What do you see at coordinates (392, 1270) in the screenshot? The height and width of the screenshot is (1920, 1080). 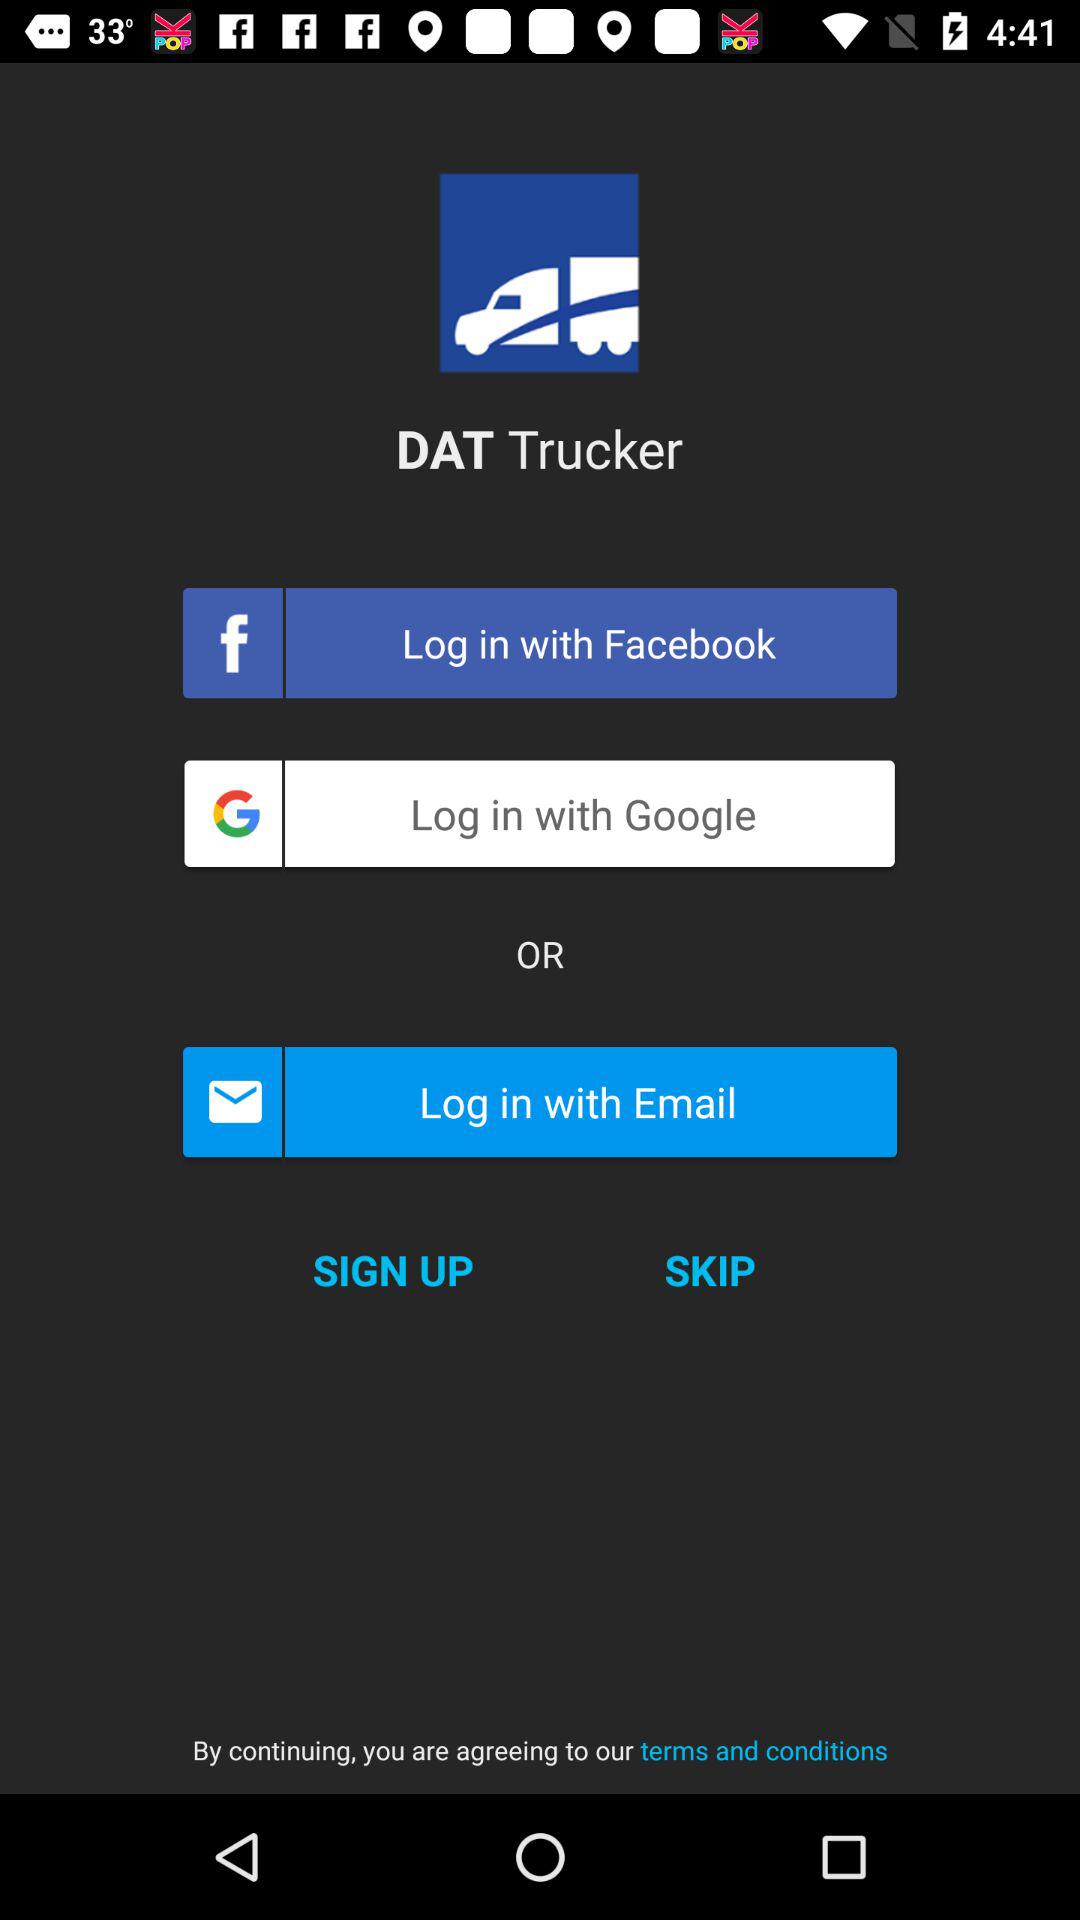 I see `press the sign up` at bounding box center [392, 1270].